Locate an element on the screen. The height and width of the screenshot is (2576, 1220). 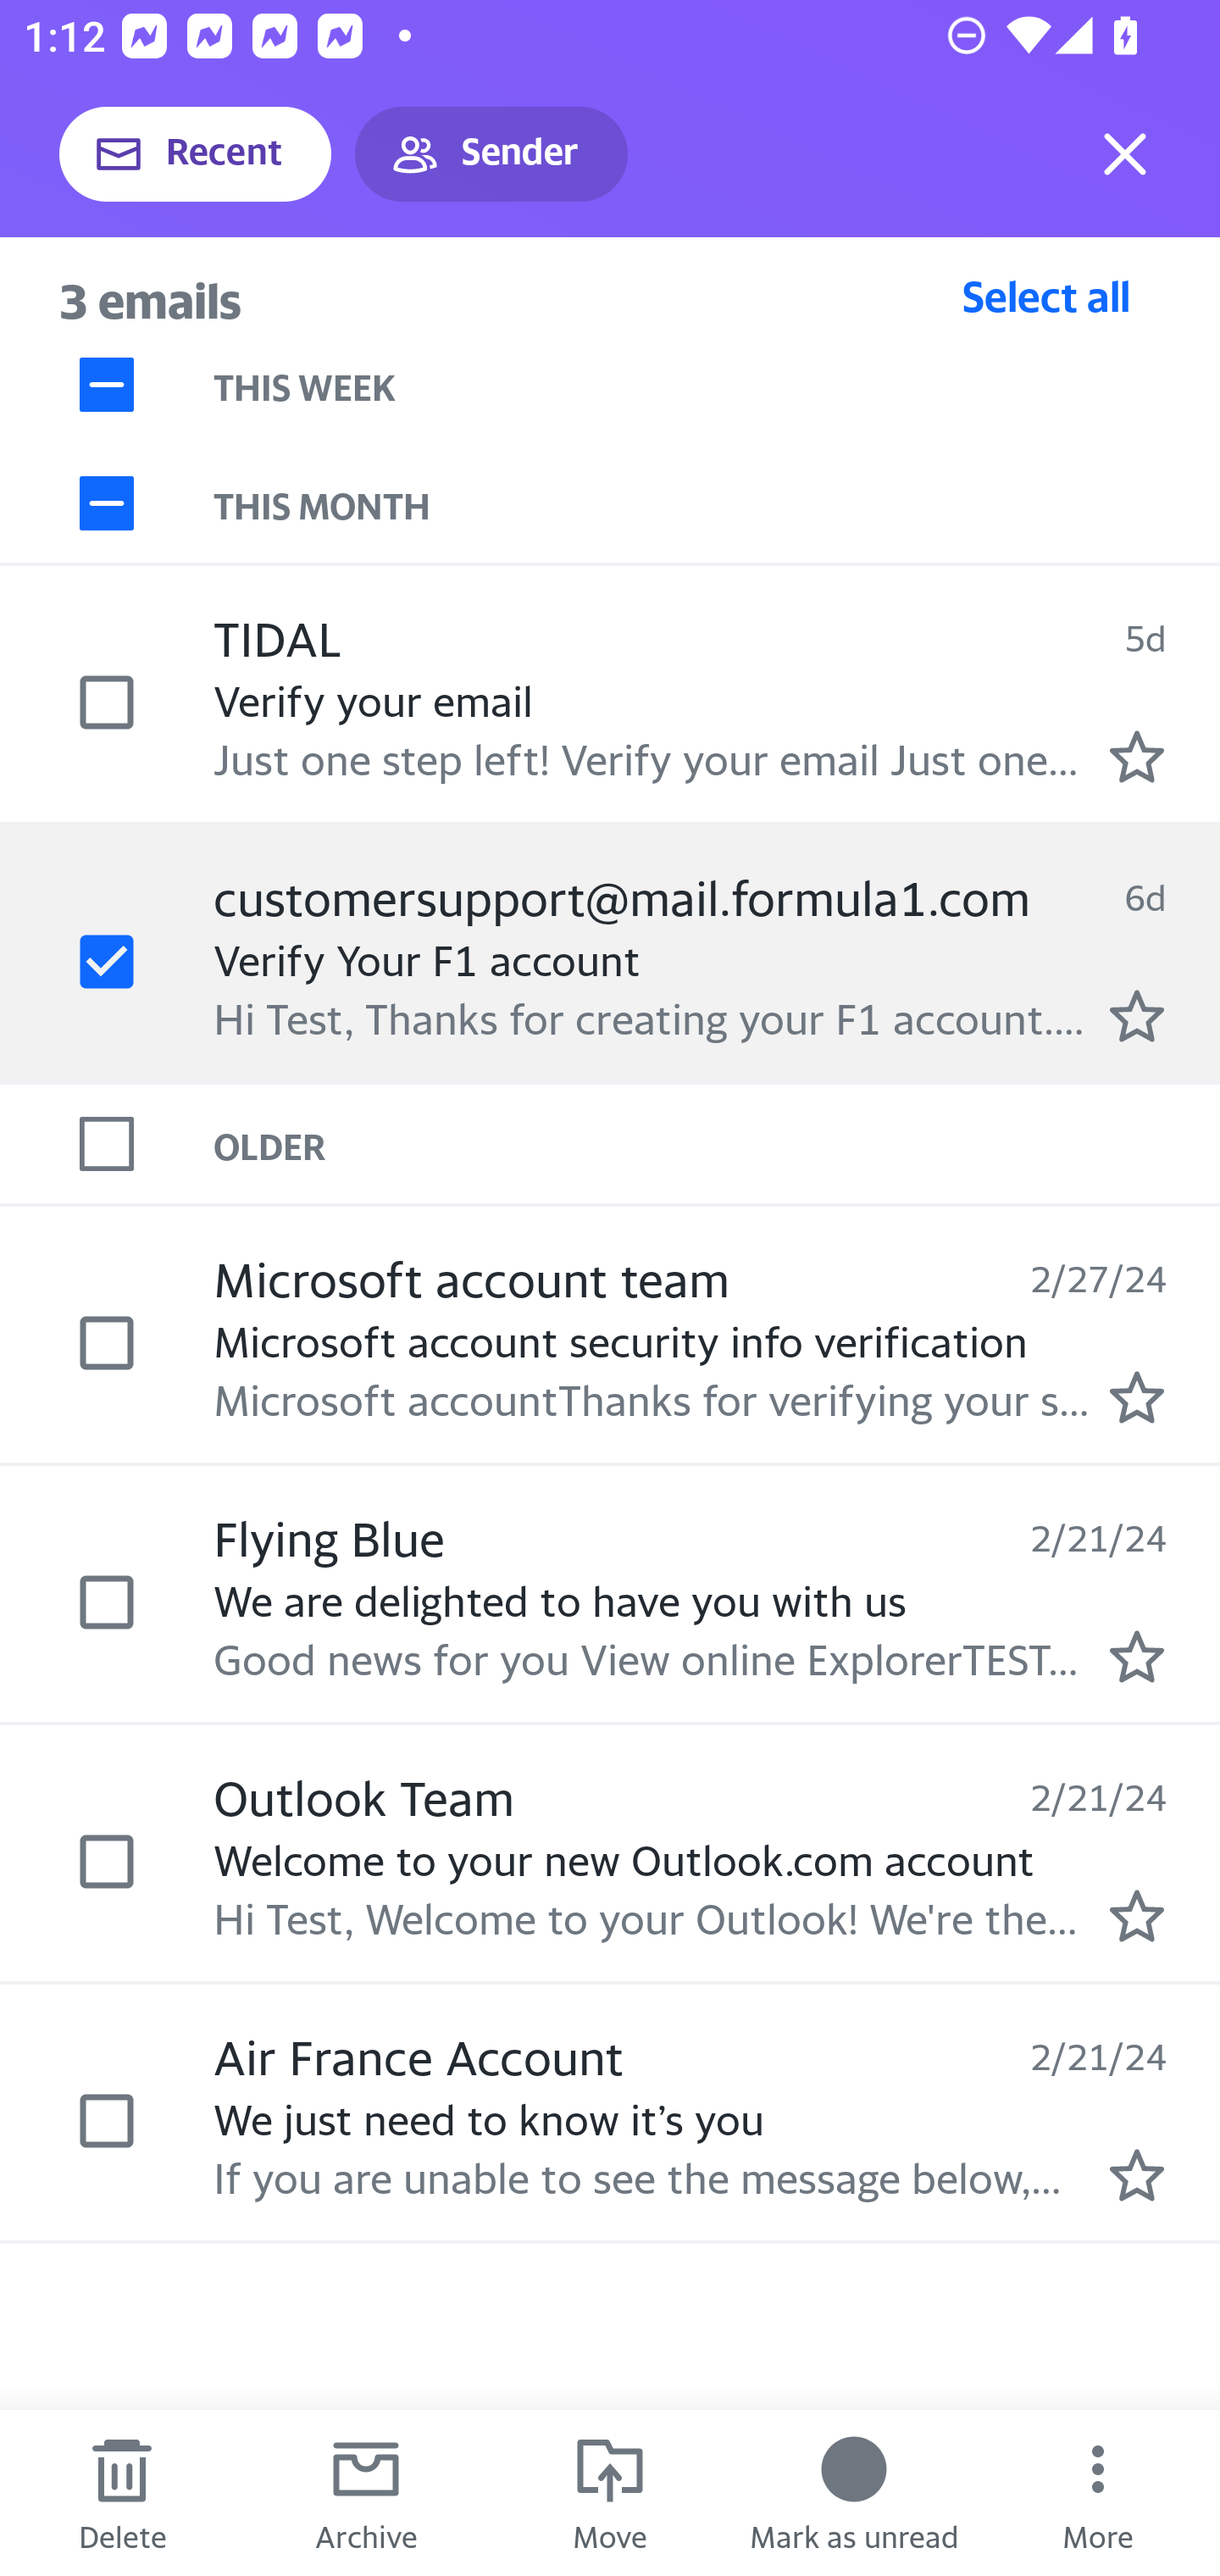
Delete is located at coordinates (122, 2493).